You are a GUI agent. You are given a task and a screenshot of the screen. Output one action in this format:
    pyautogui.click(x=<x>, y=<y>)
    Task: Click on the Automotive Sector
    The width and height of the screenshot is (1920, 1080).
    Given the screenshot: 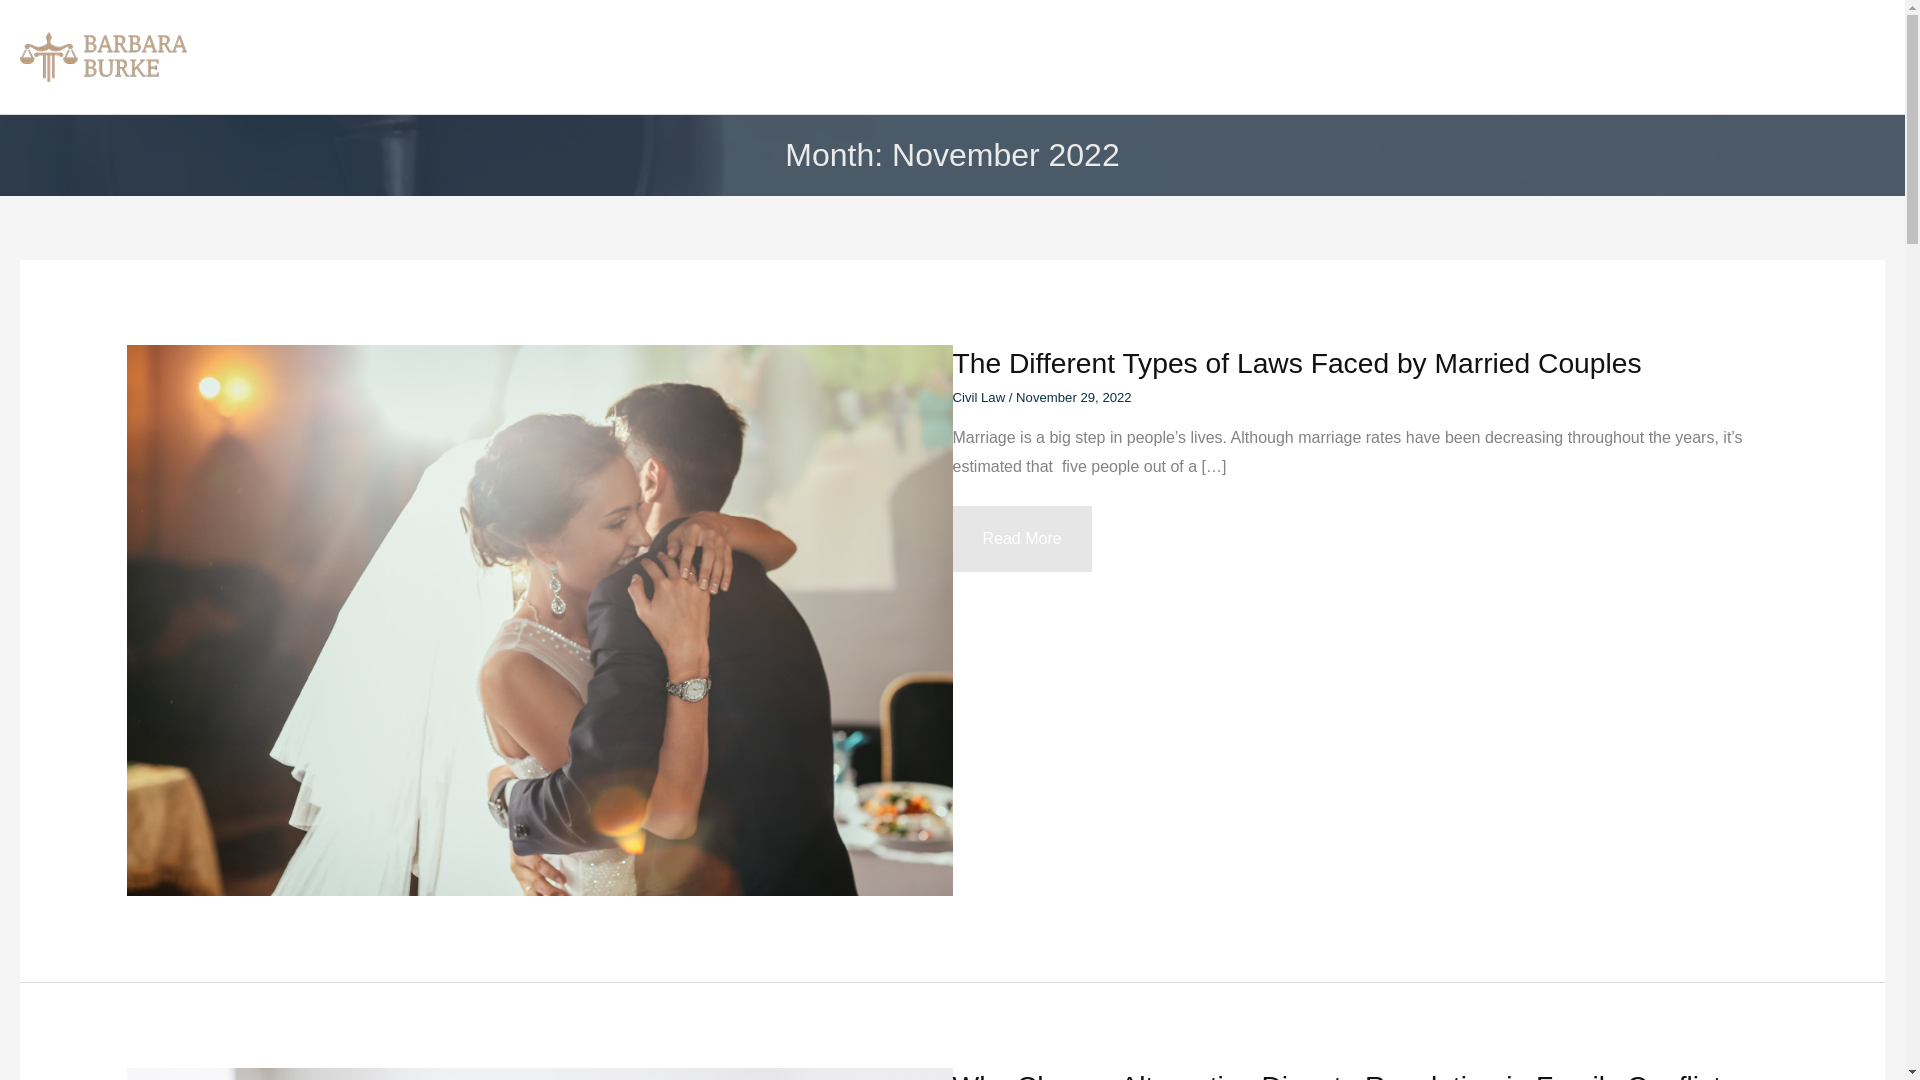 What is the action you would take?
    pyautogui.click(x=1528, y=56)
    